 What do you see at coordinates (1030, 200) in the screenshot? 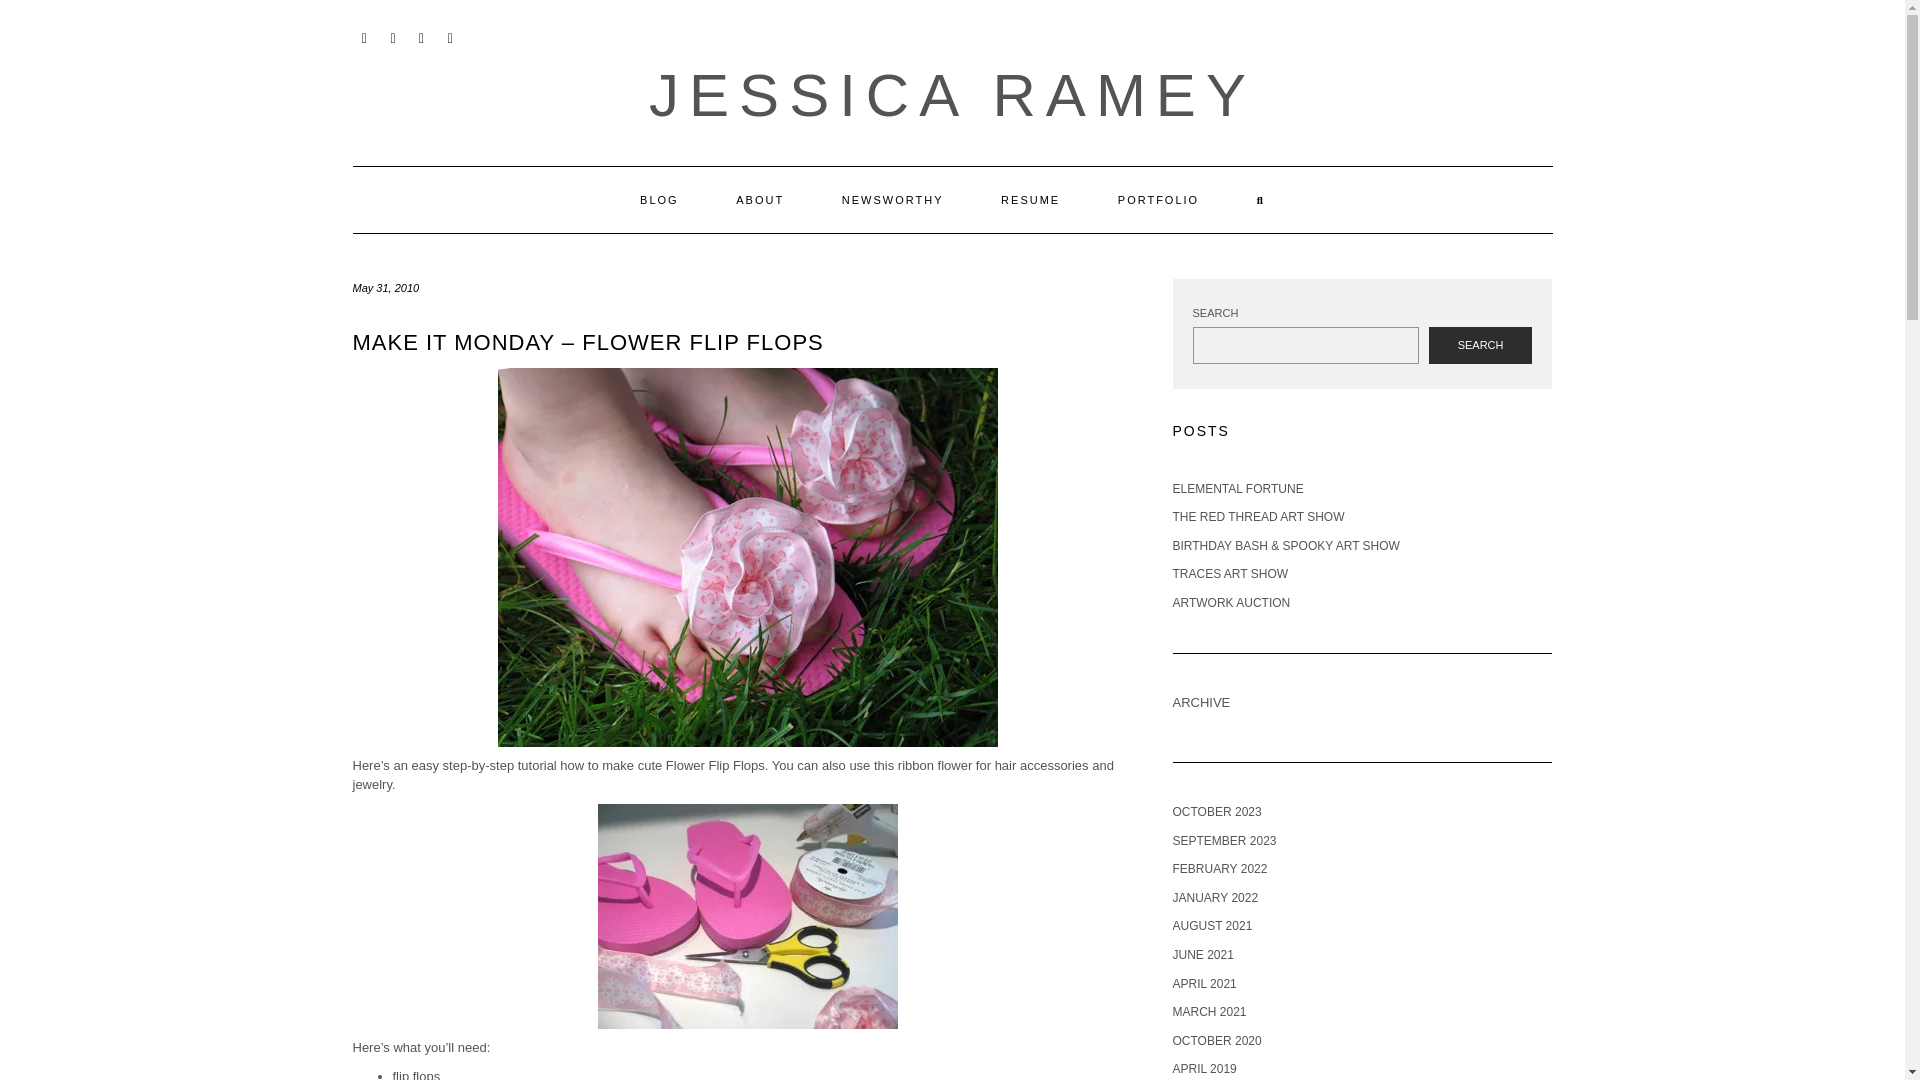
I see `RESUME` at bounding box center [1030, 200].